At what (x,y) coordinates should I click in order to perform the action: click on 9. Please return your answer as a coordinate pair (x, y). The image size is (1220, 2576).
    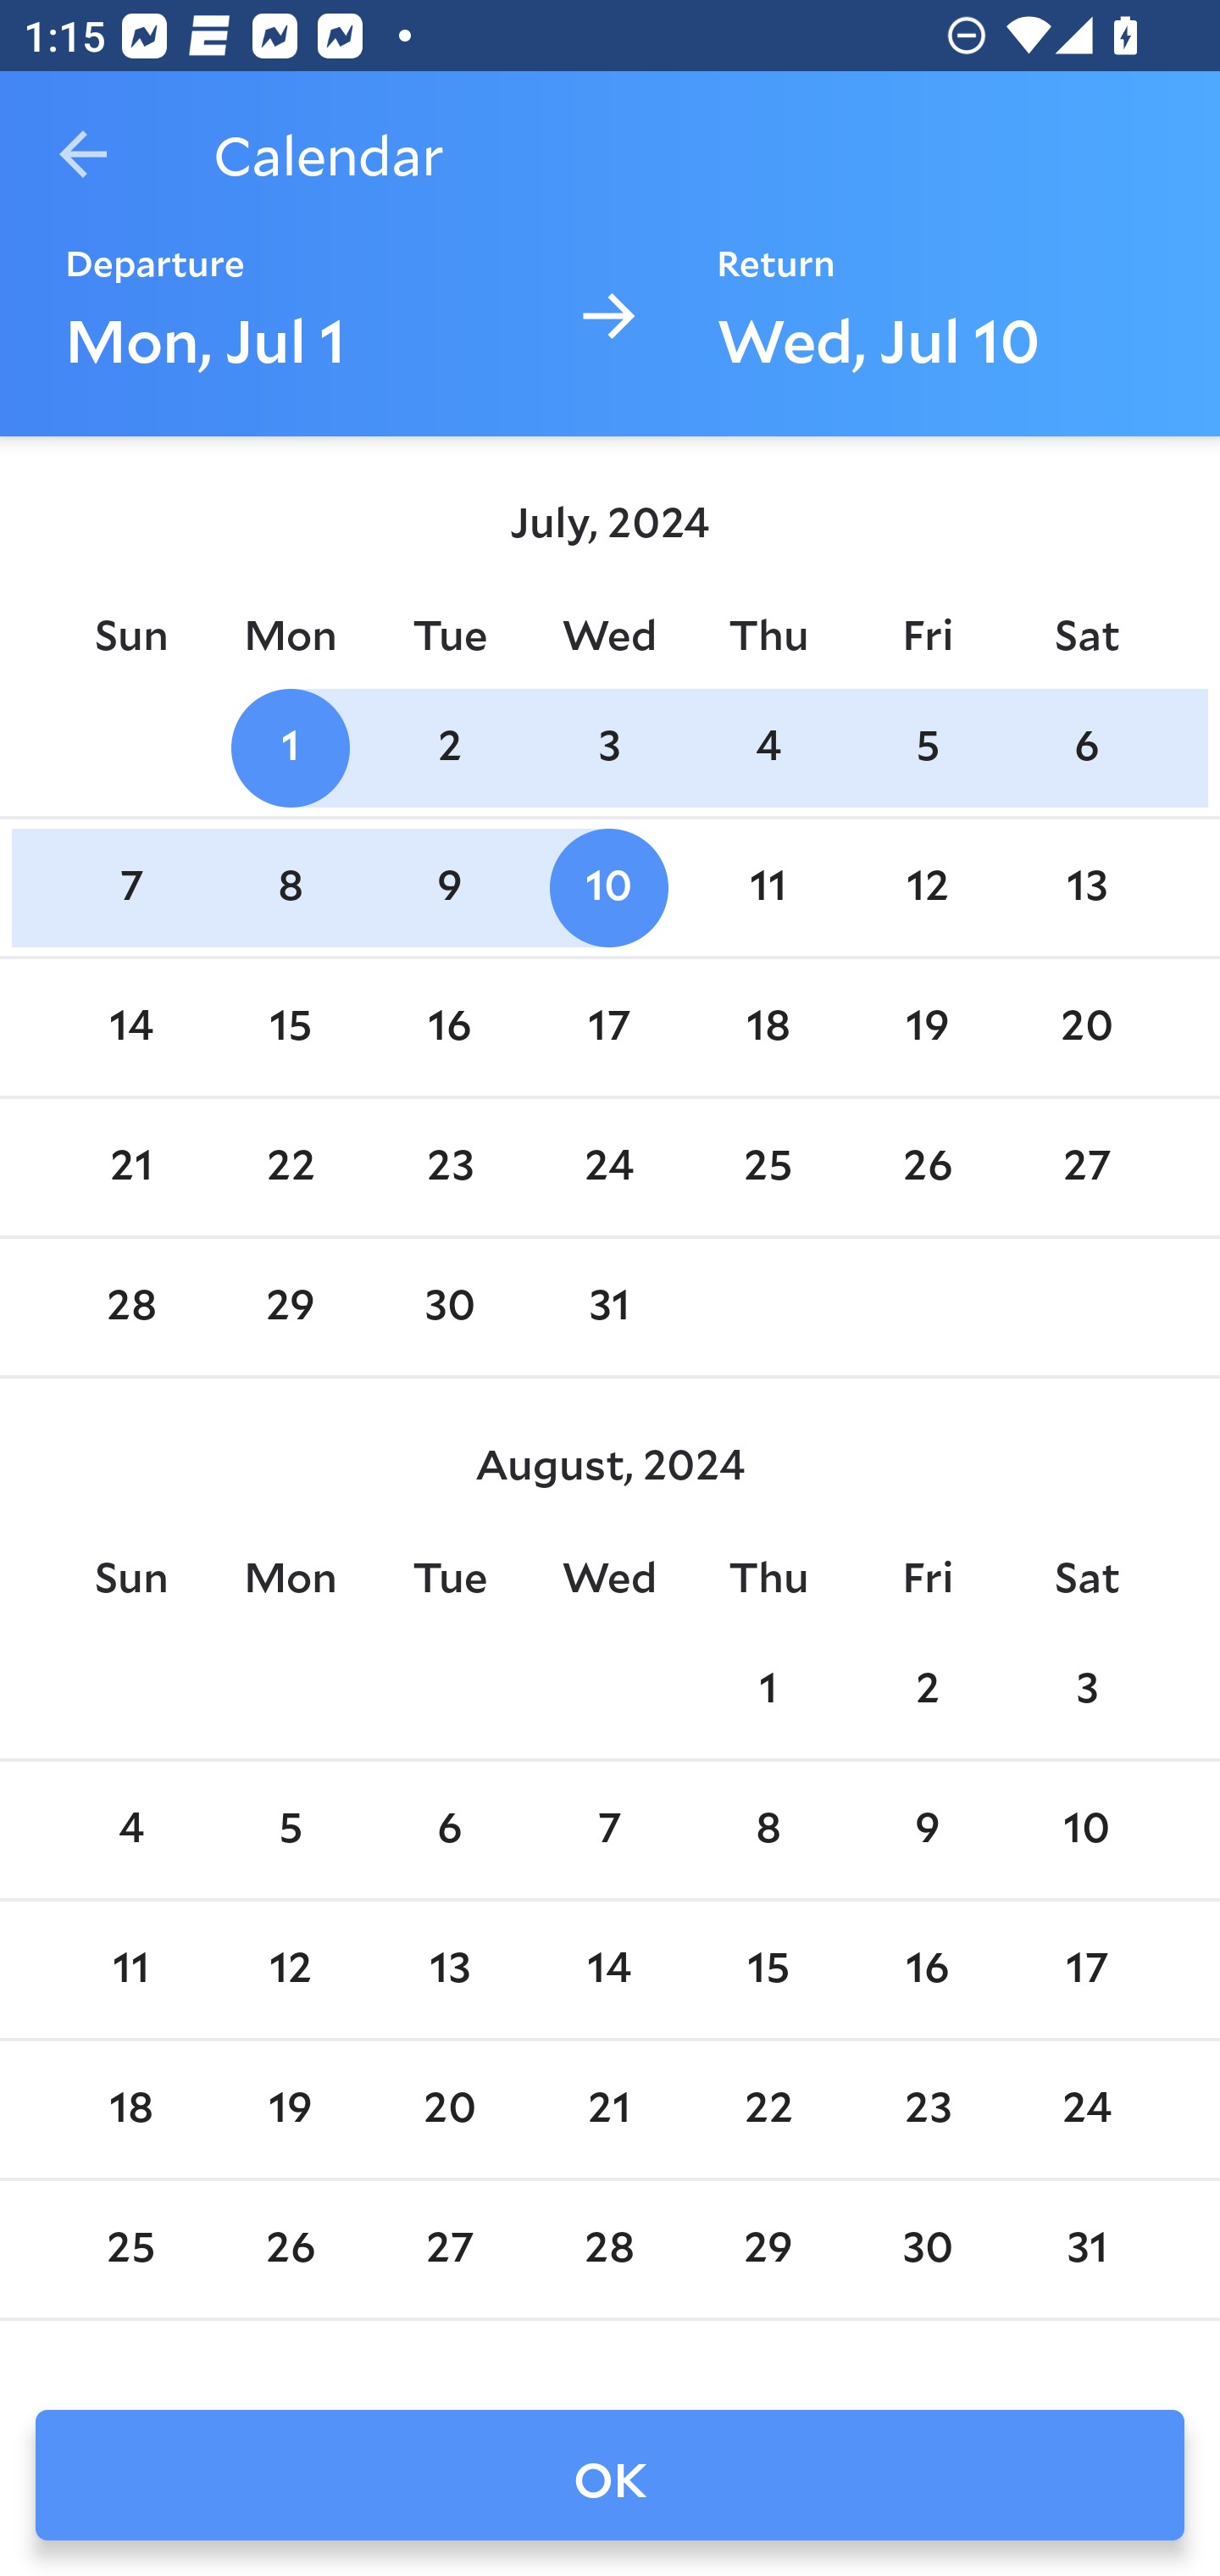
    Looking at the image, I should click on (927, 1831).